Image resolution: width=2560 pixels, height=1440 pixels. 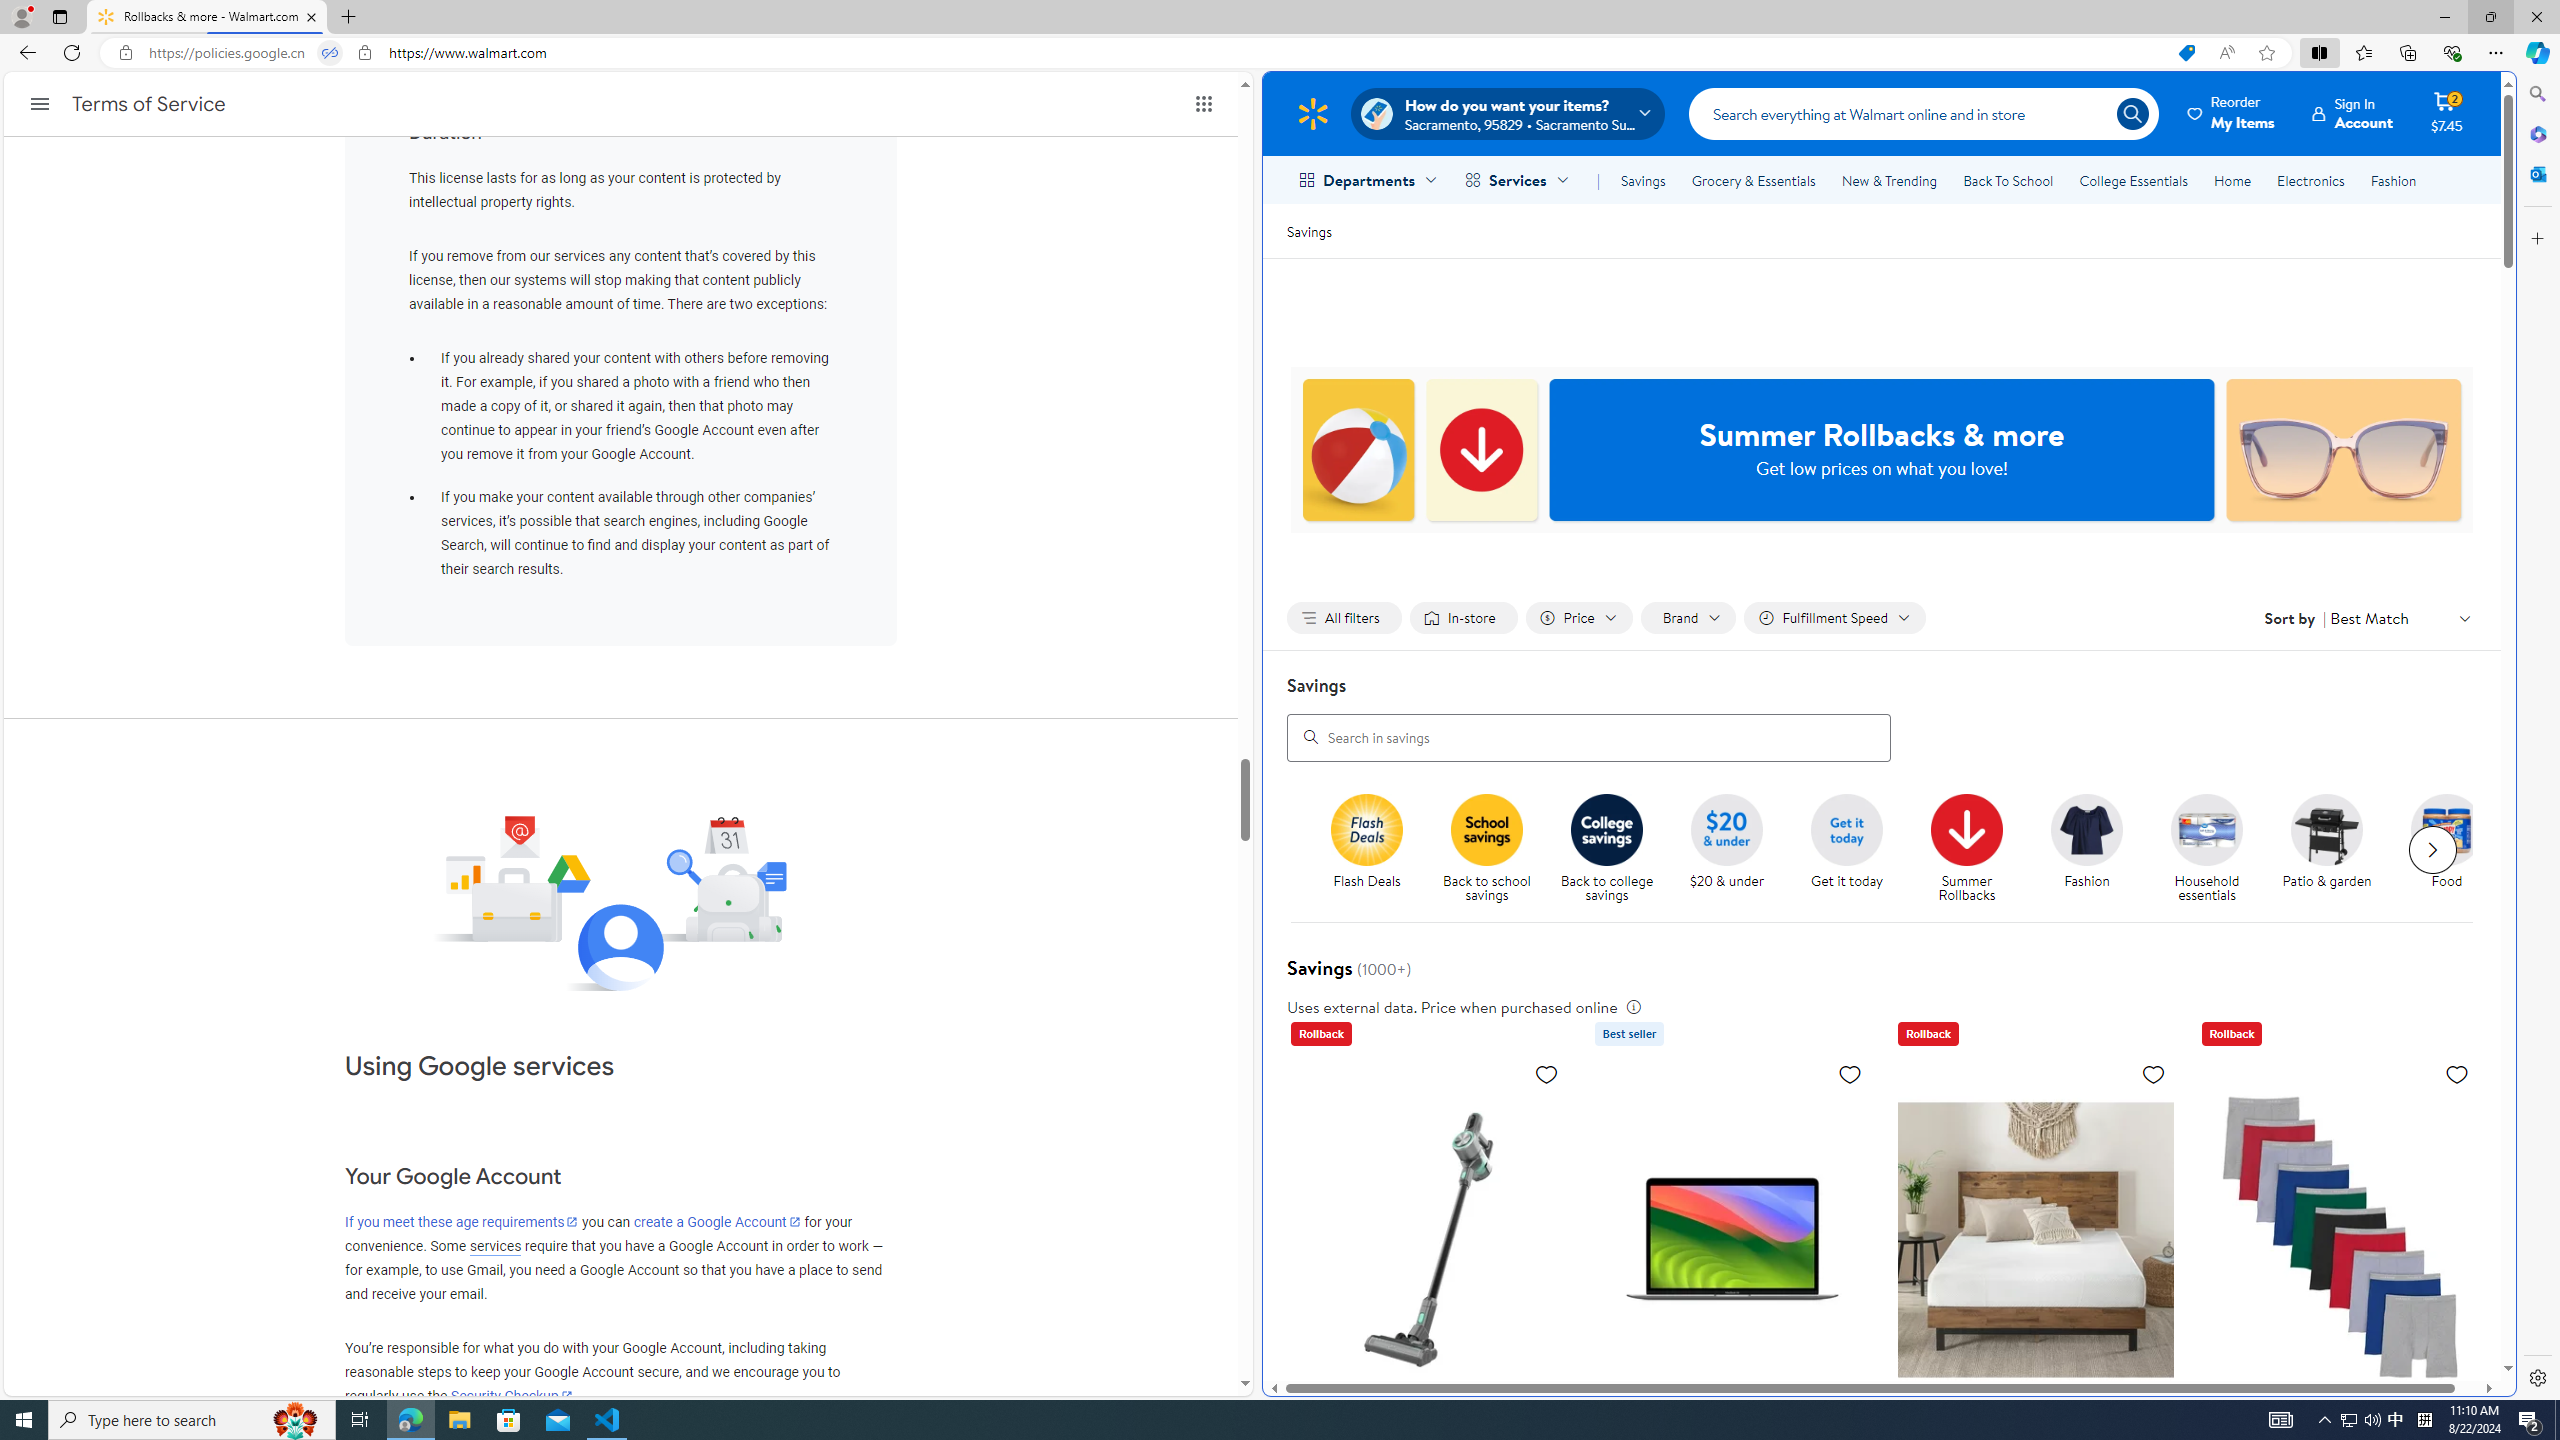 I want to click on Search in savings, so click(x=1589, y=736).